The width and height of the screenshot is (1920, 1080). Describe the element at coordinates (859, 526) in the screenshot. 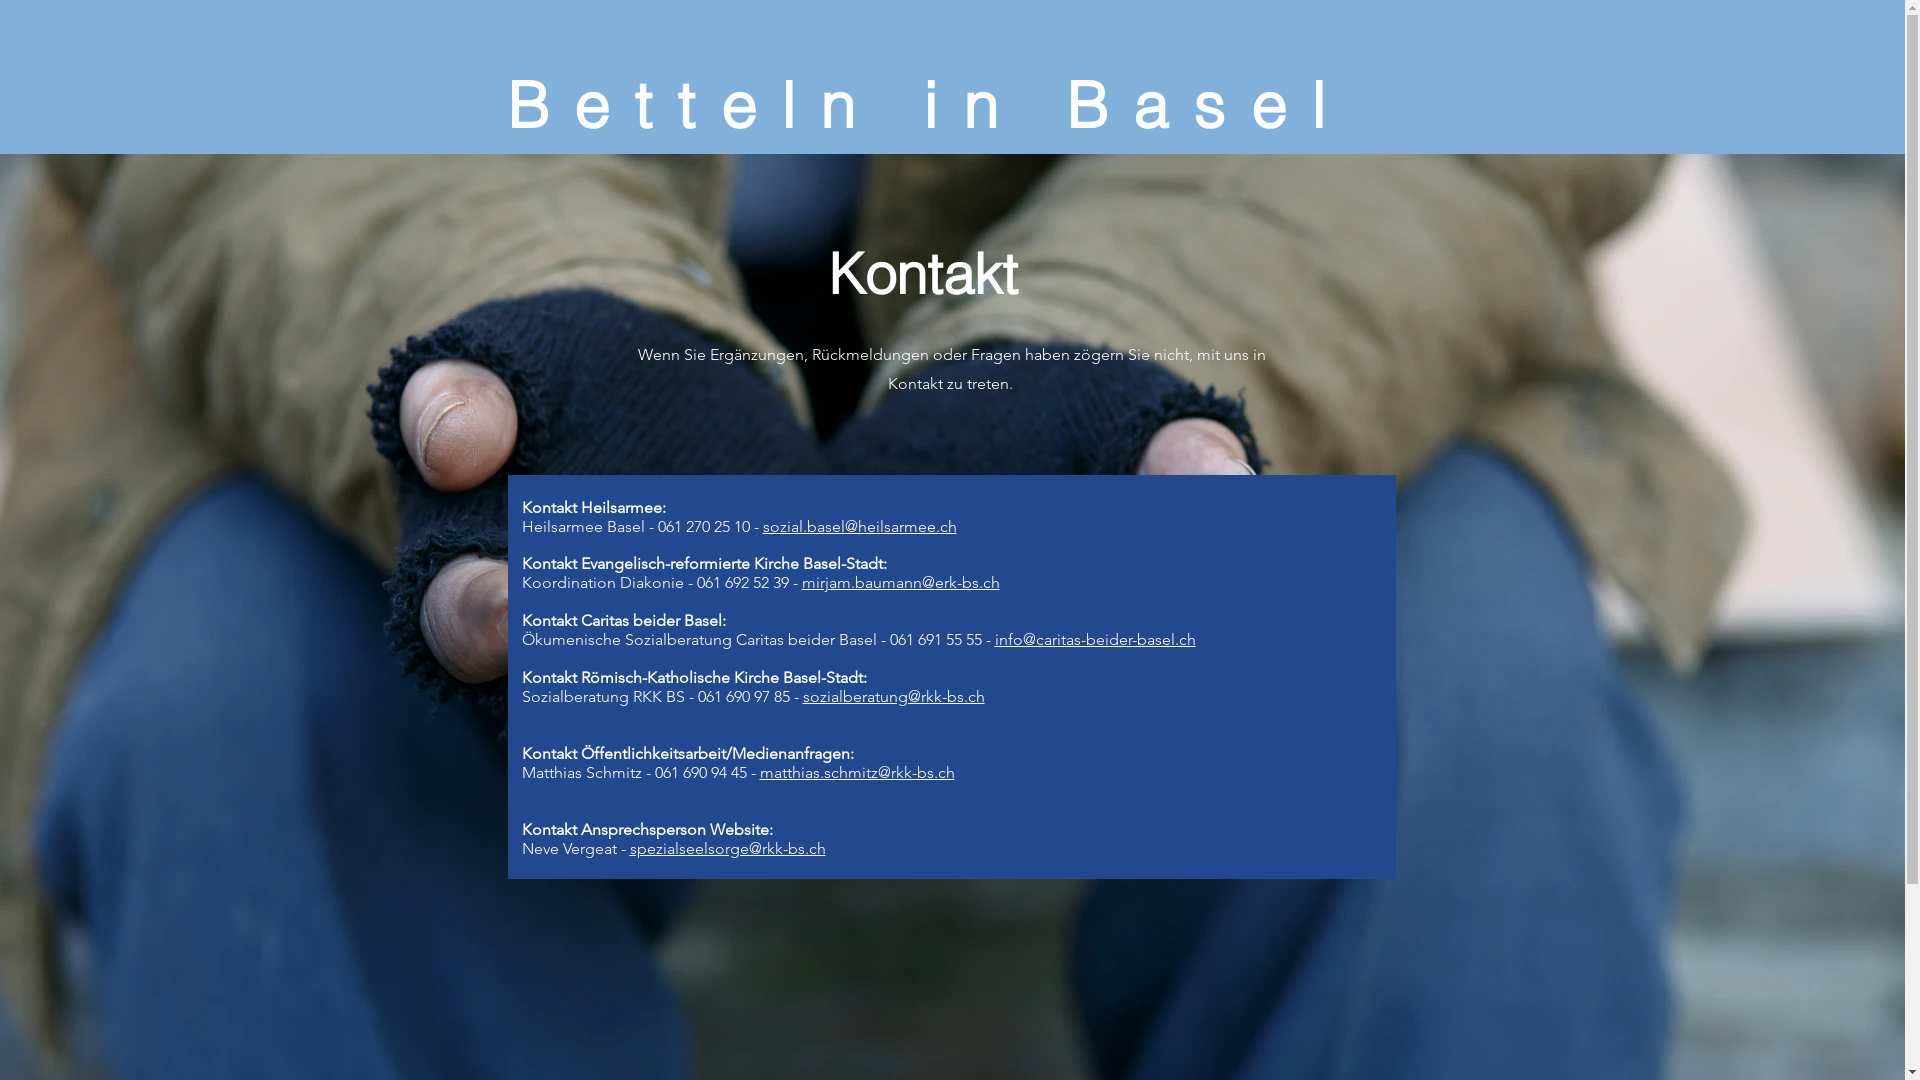

I see `sozial.basel@heilsarmee.ch` at that location.